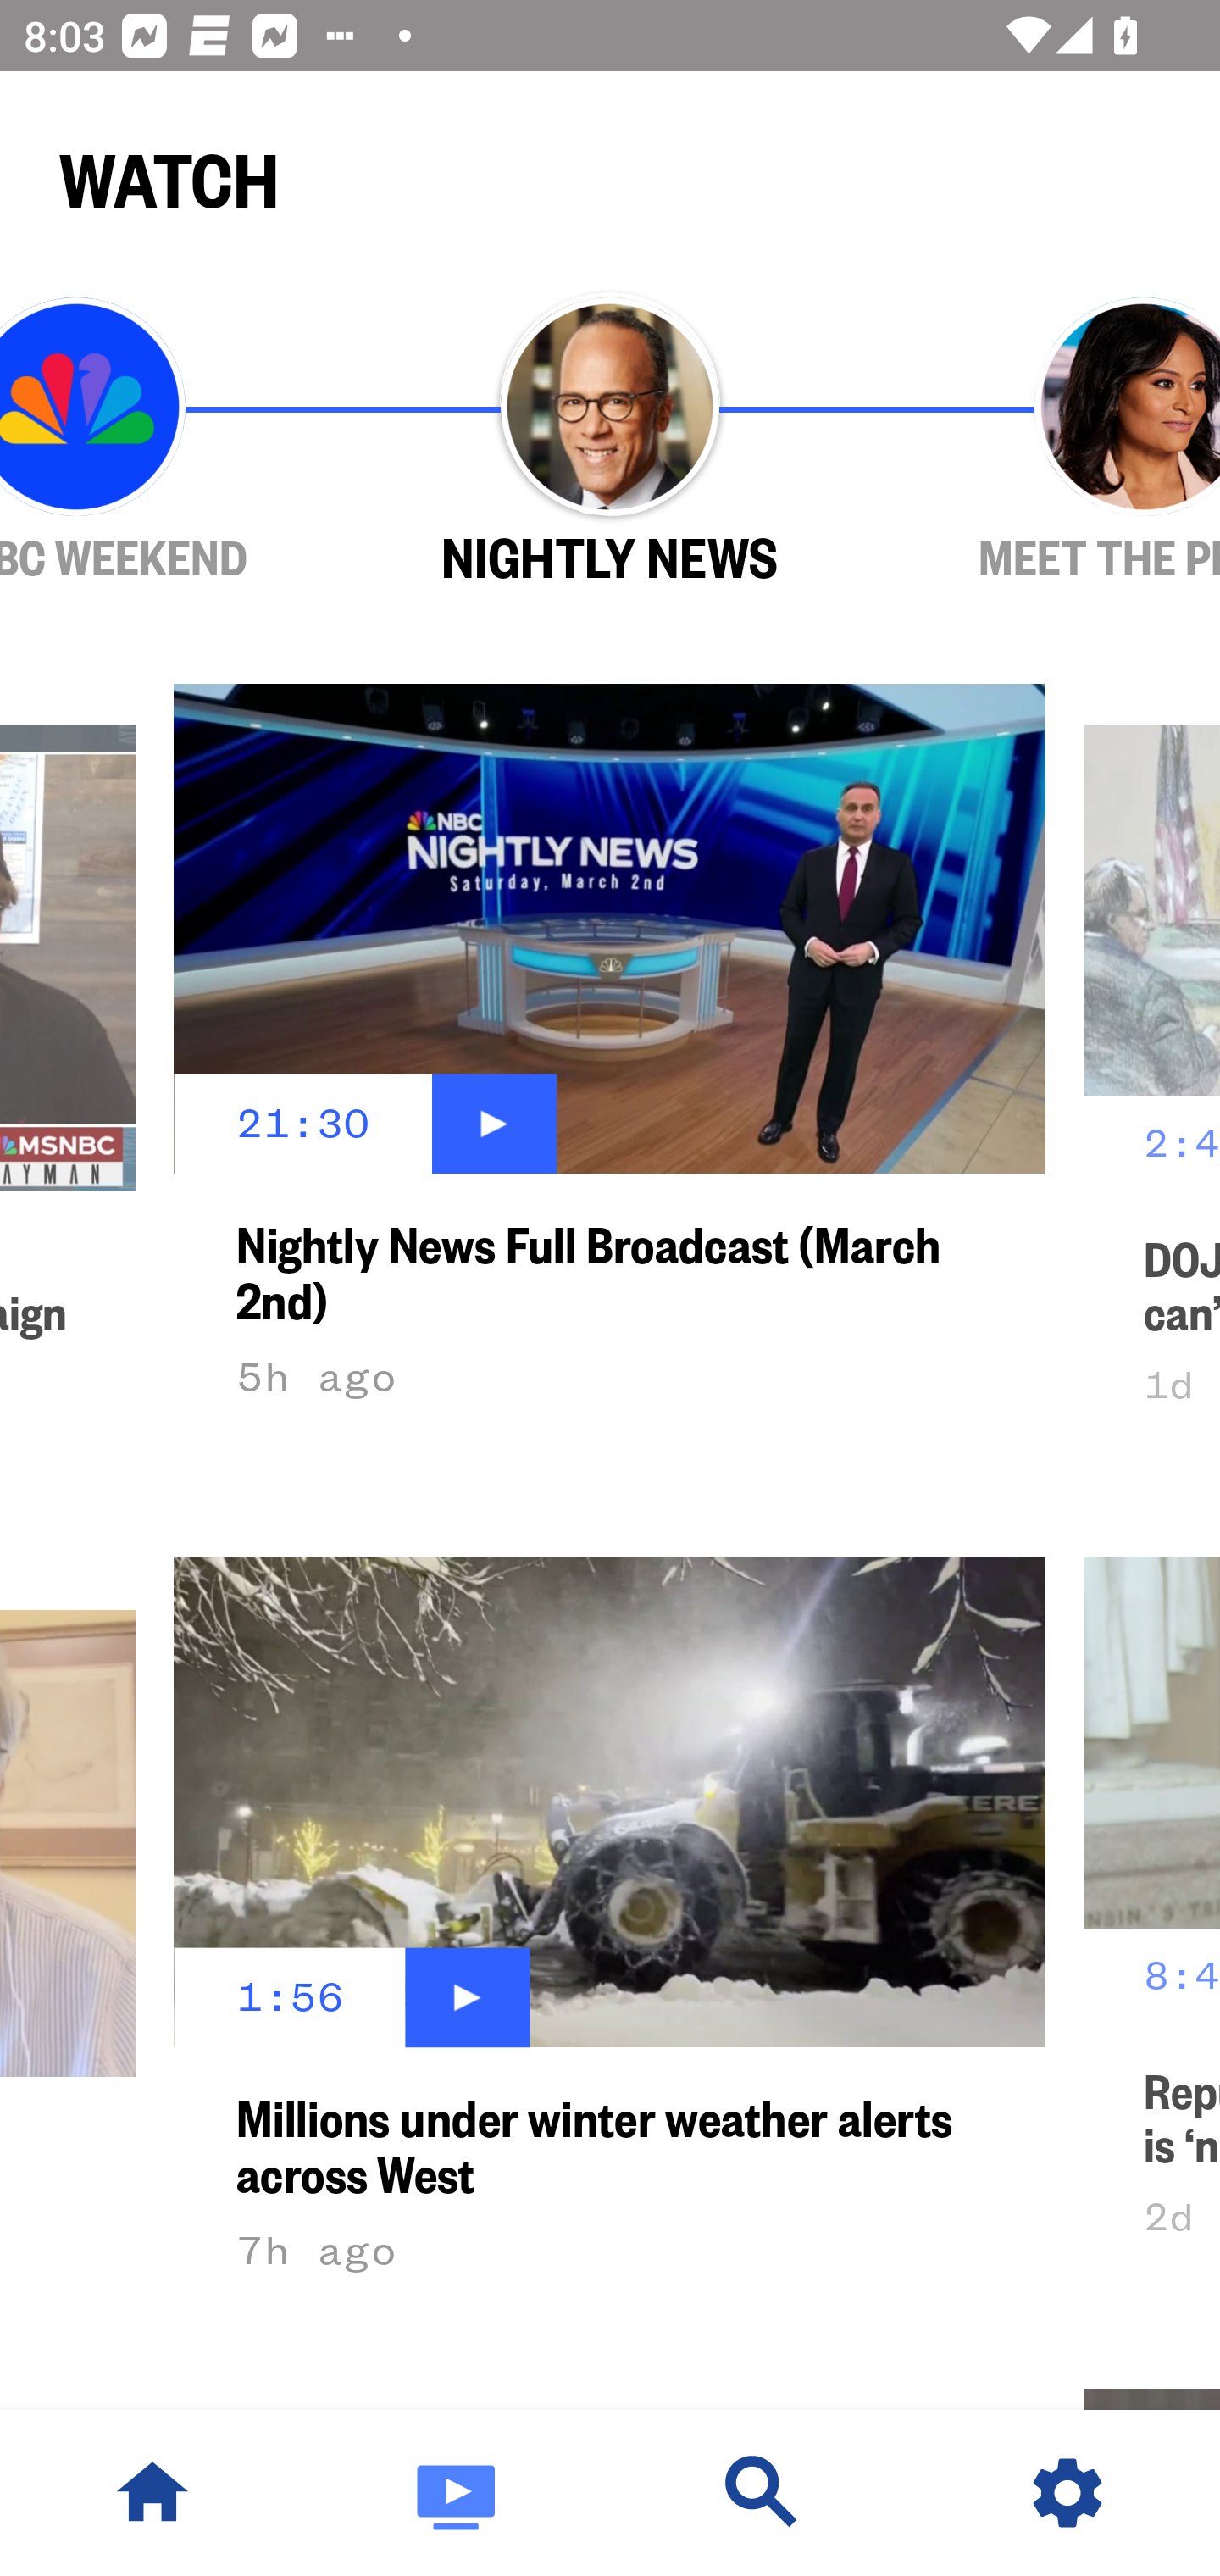 Image resolution: width=1220 pixels, height=2576 pixels. What do you see at coordinates (610, 441) in the screenshot?
I see `NIGHTLY NEWS` at bounding box center [610, 441].